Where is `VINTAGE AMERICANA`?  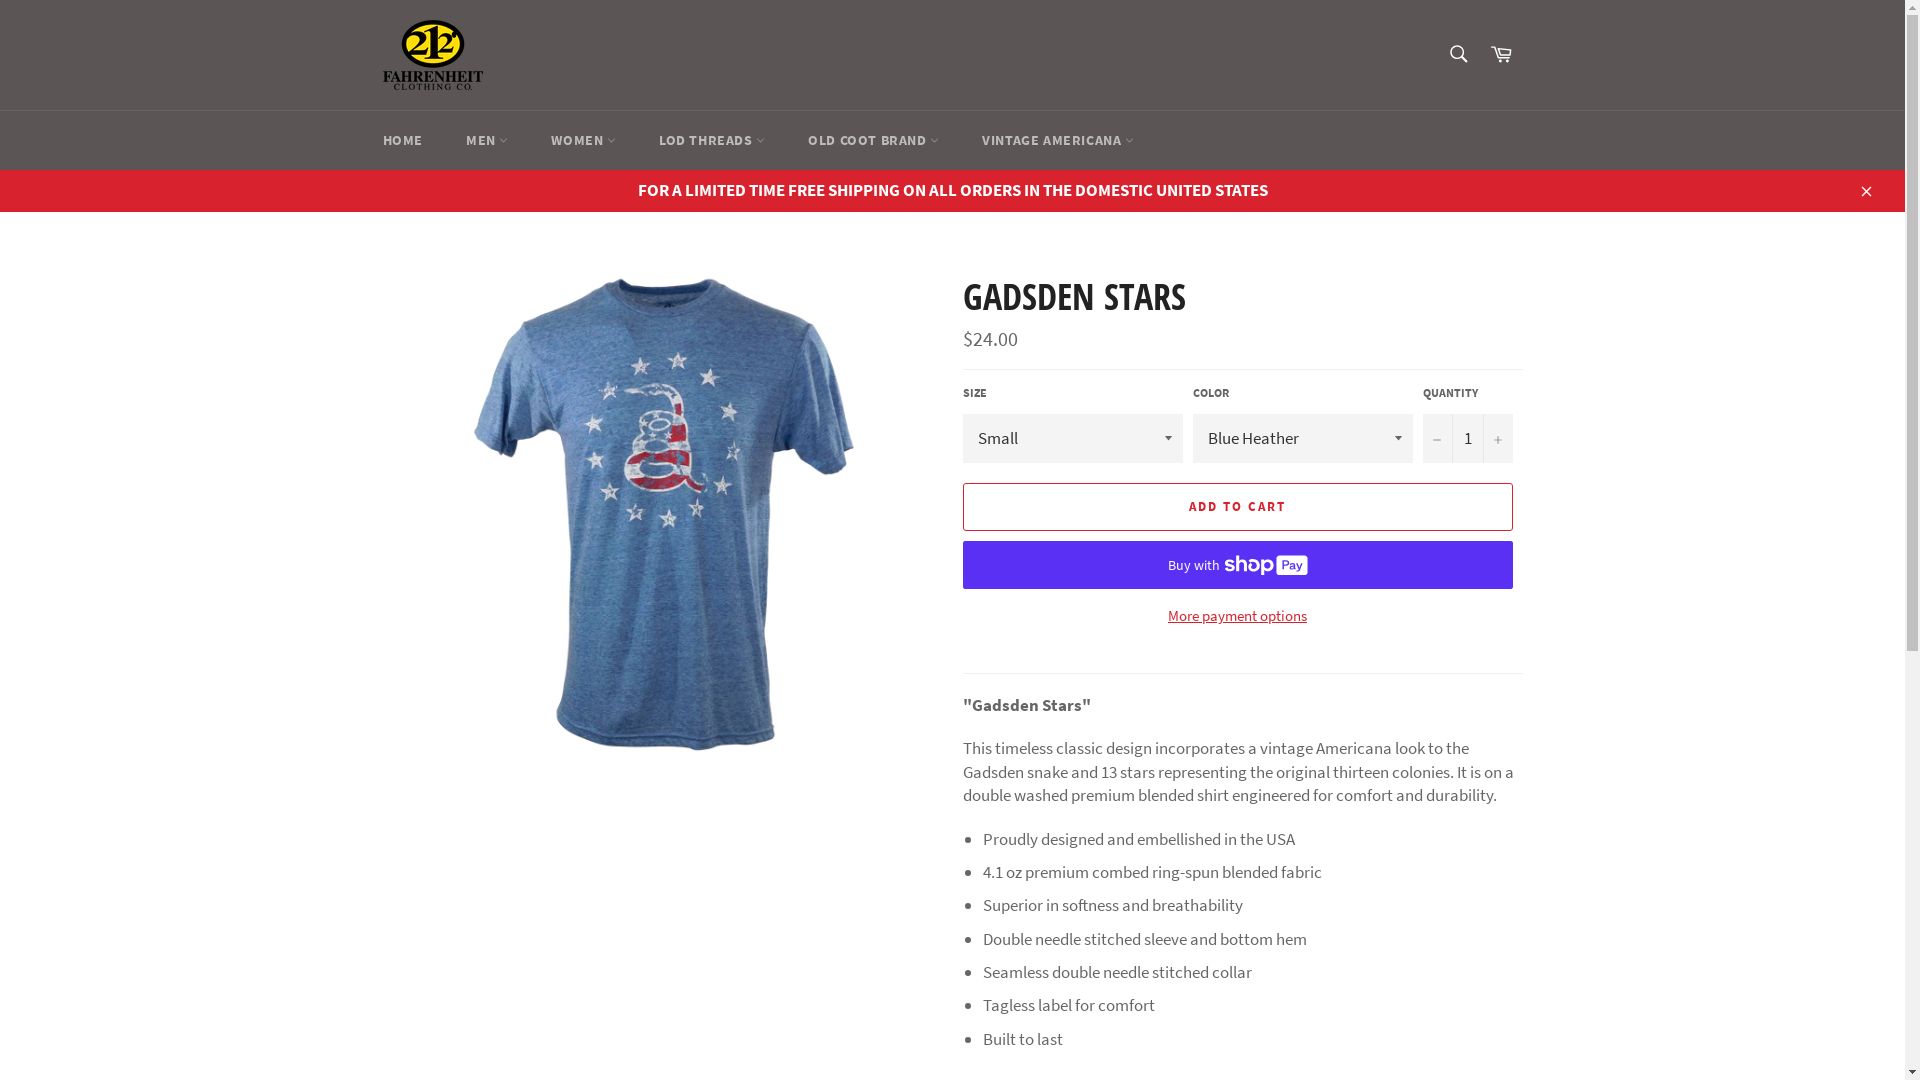
VINTAGE AMERICANA is located at coordinates (1058, 140).